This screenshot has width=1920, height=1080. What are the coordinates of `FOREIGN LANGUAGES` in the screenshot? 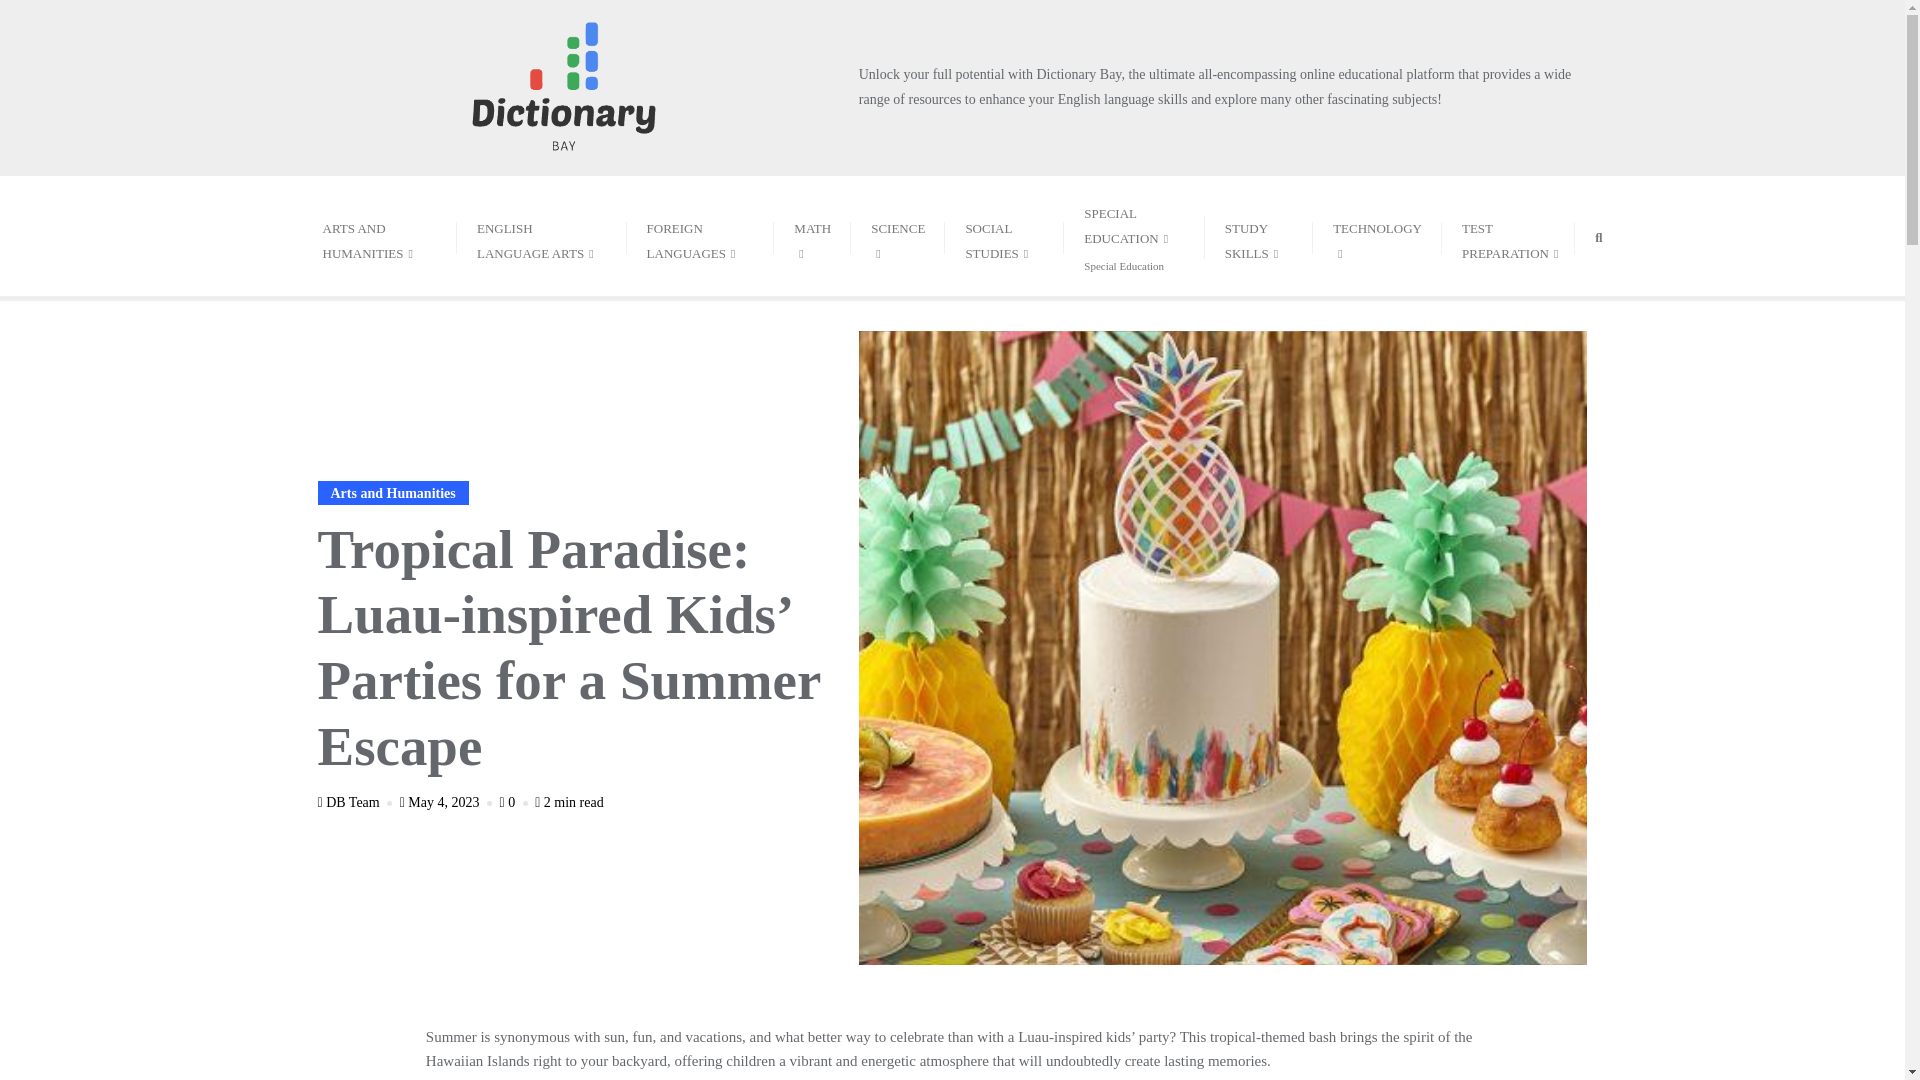 It's located at (1004, 236).